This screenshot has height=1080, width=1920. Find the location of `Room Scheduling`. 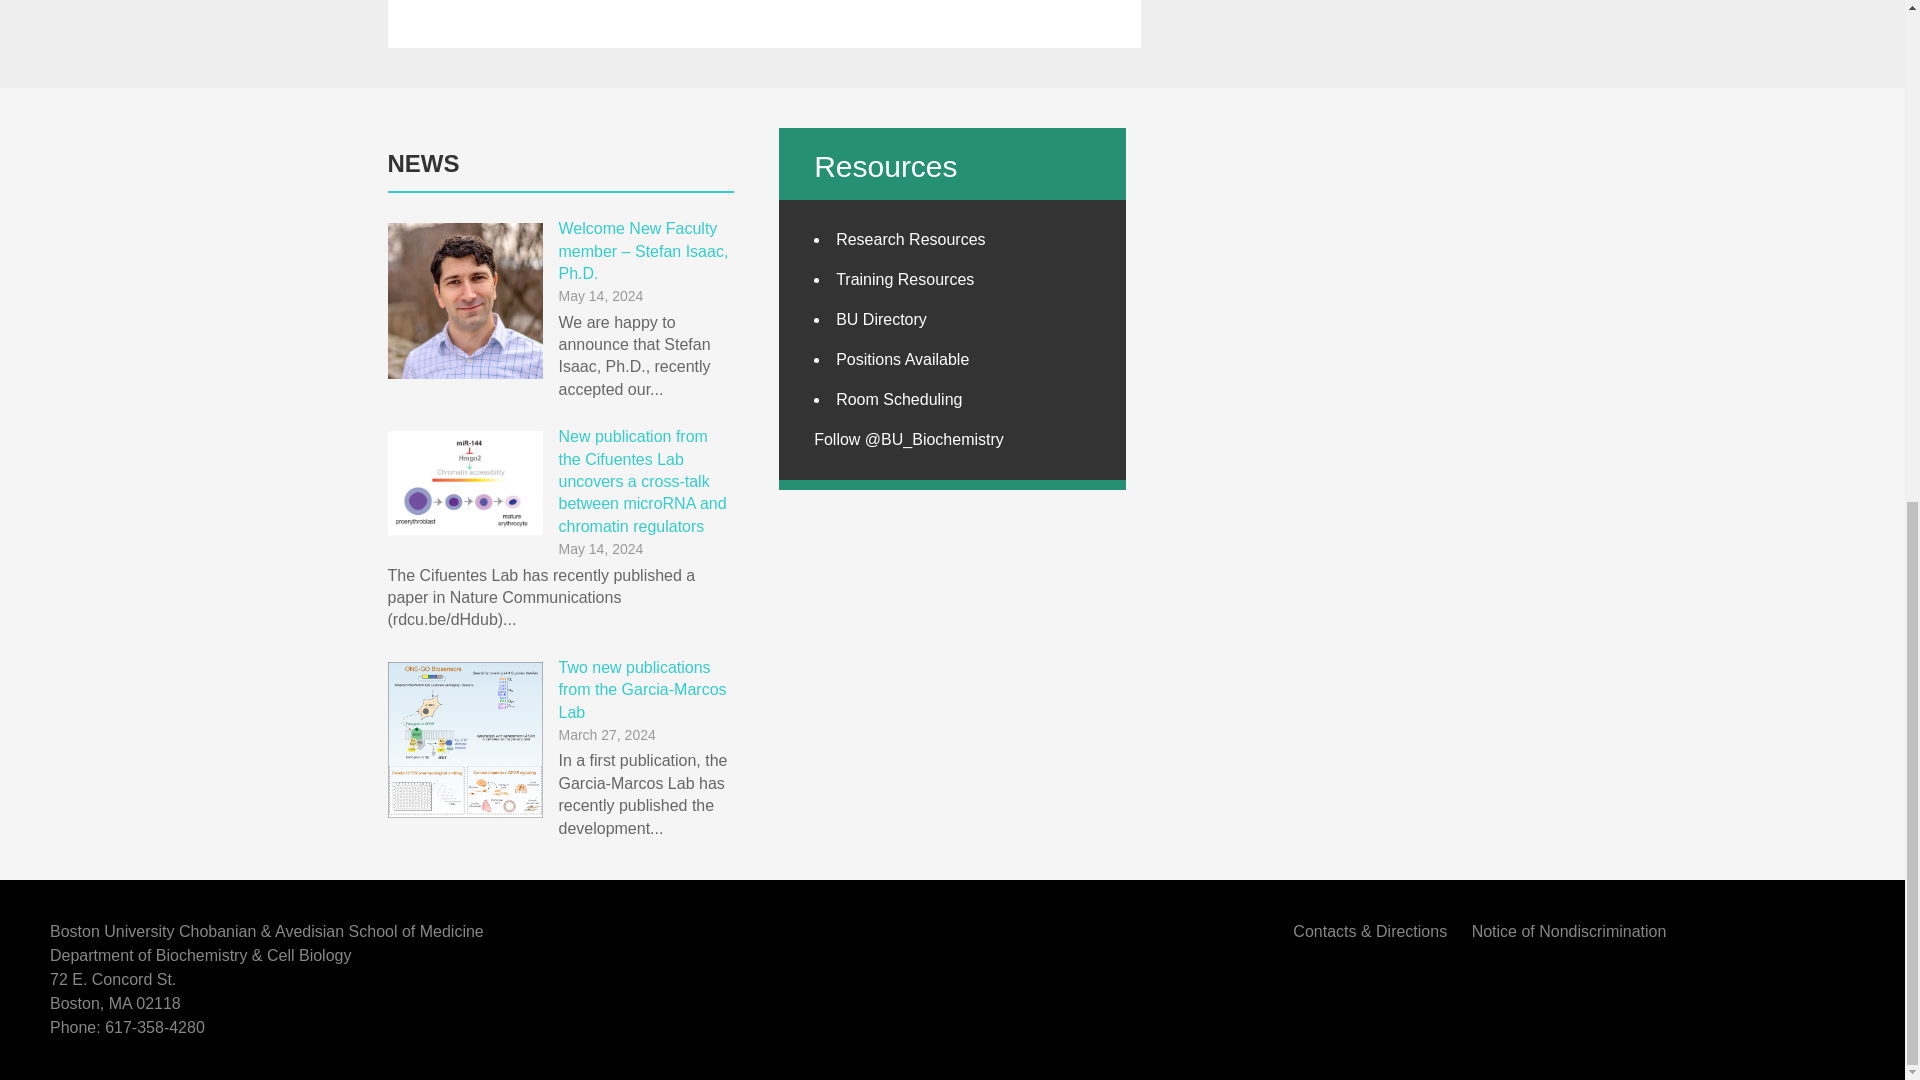

Room Scheduling is located at coordinates (898, 399).